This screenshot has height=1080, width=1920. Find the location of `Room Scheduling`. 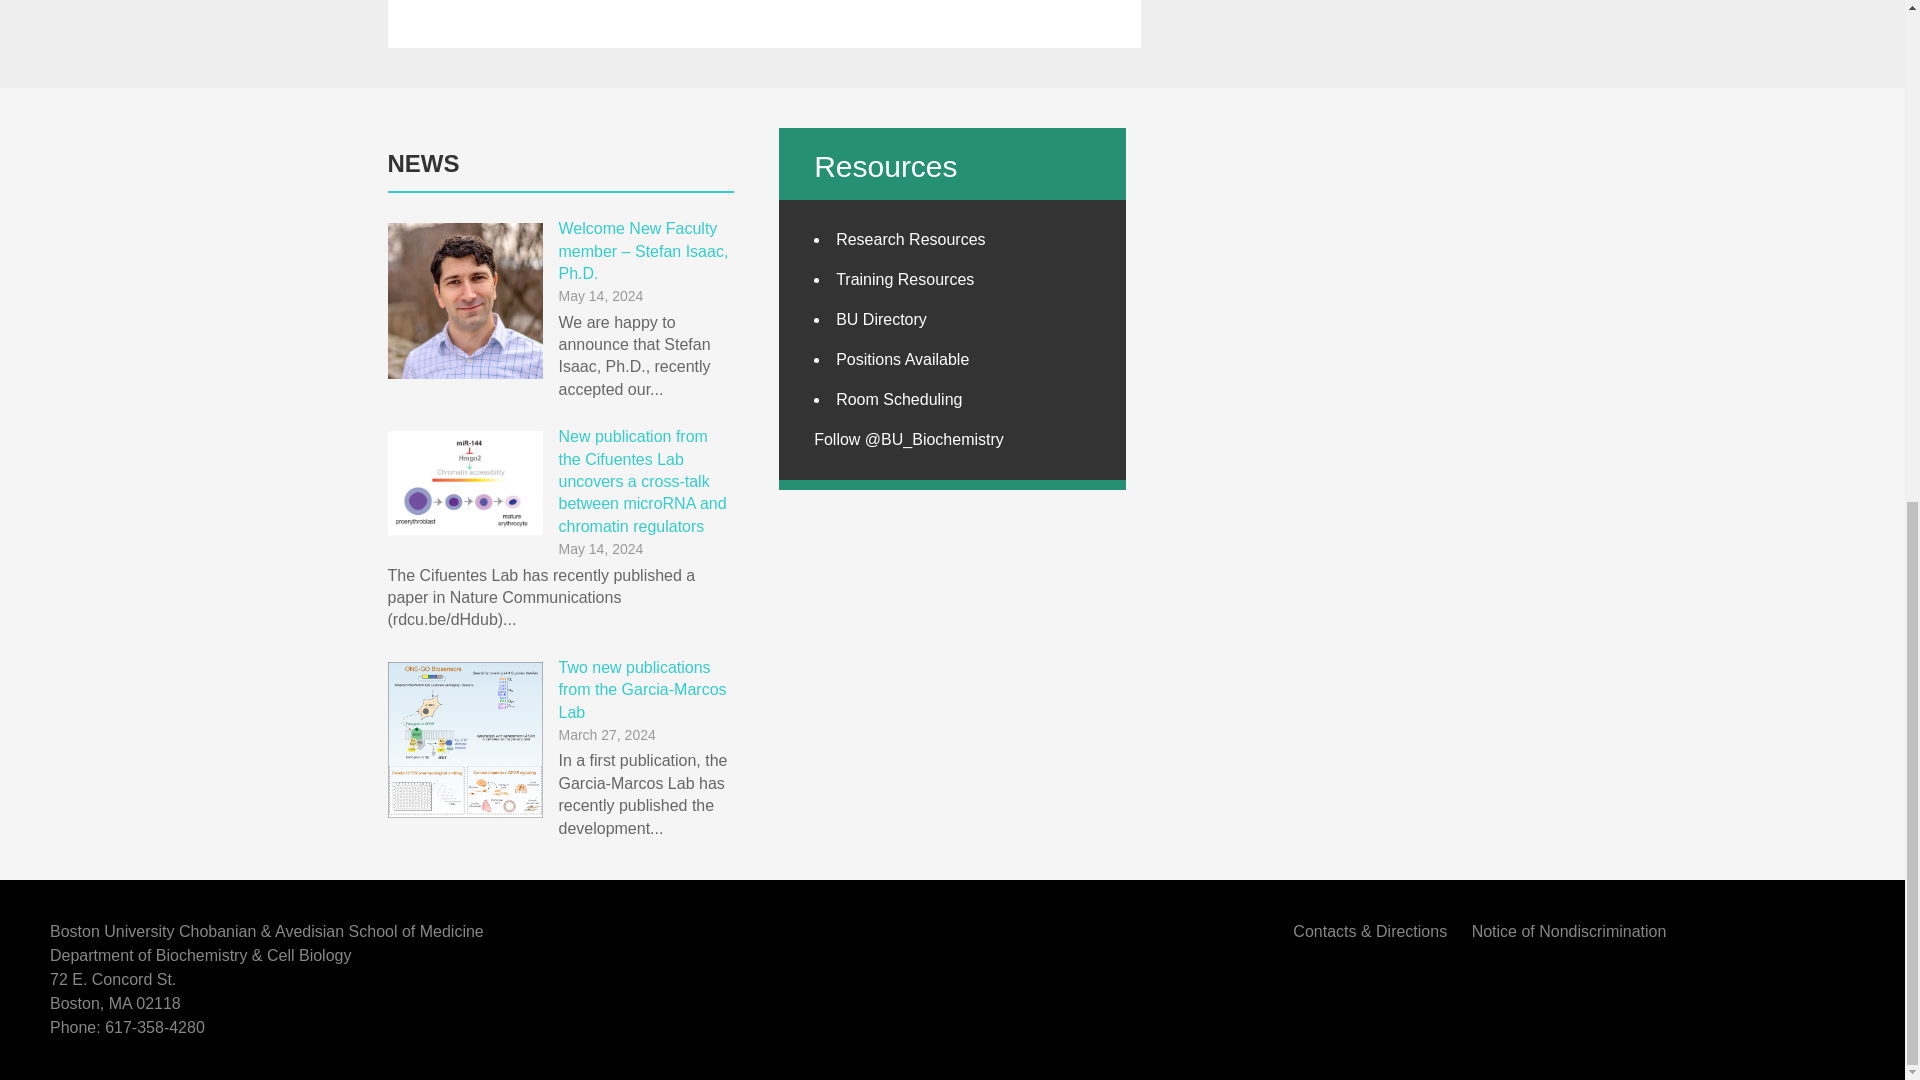

Room Scheduling is located at coordinates (898, 399).